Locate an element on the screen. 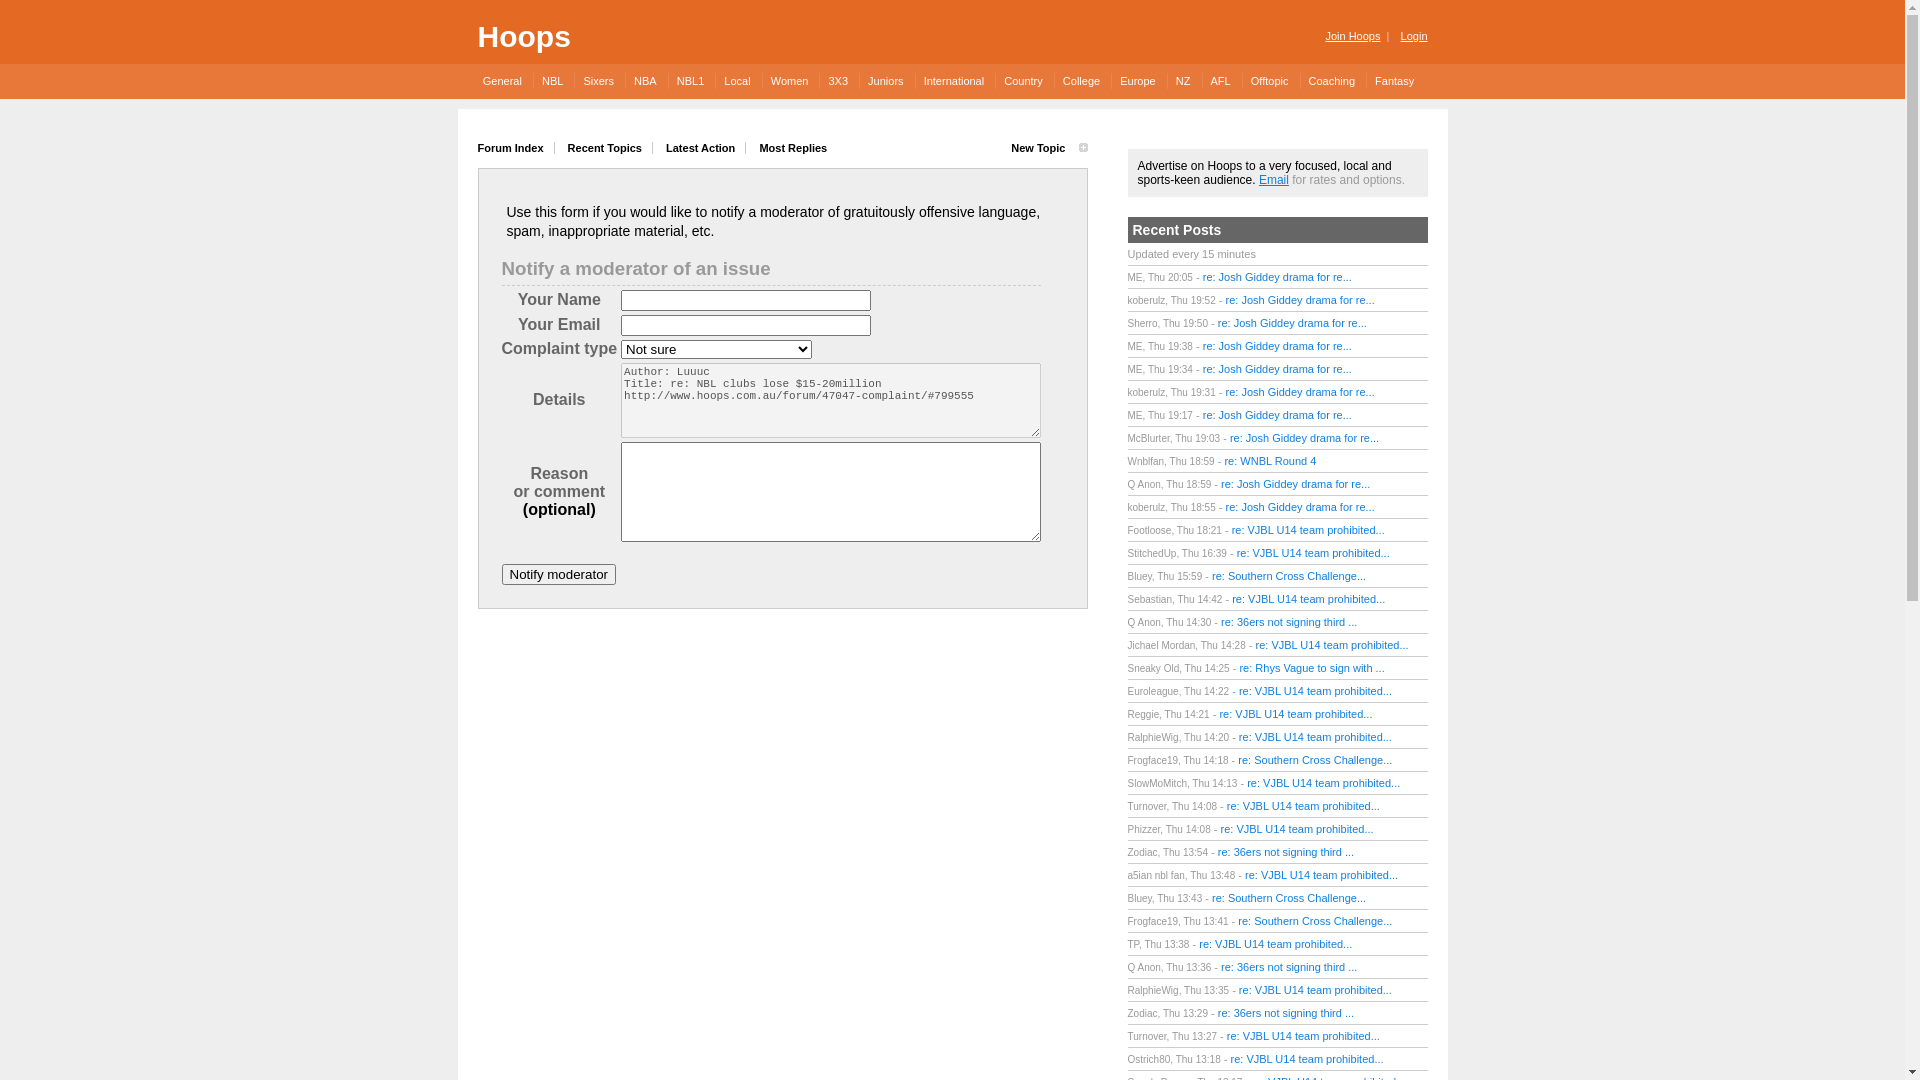  re: 36ers not signing third ... is located at coordinates (1286, 1013).